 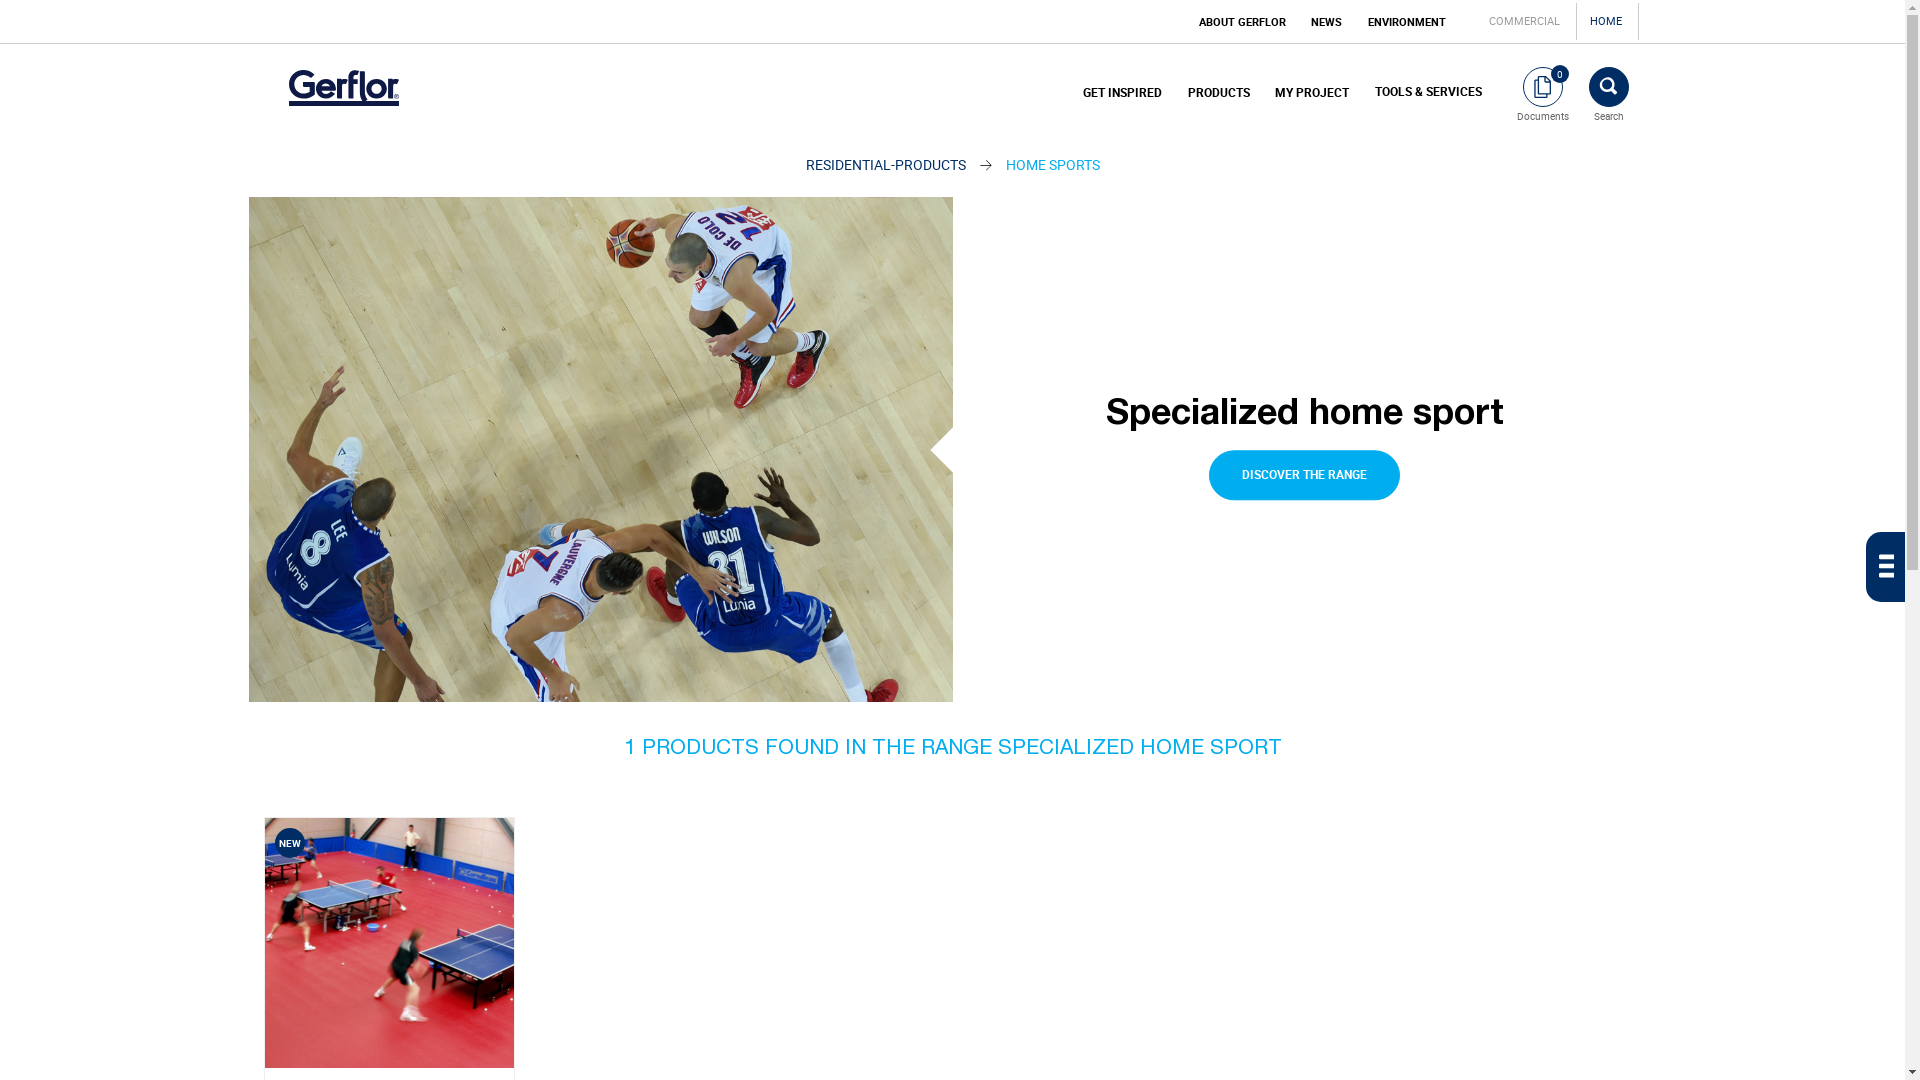 I want to click on MY PROJECT, so click(x=1312, y=93).